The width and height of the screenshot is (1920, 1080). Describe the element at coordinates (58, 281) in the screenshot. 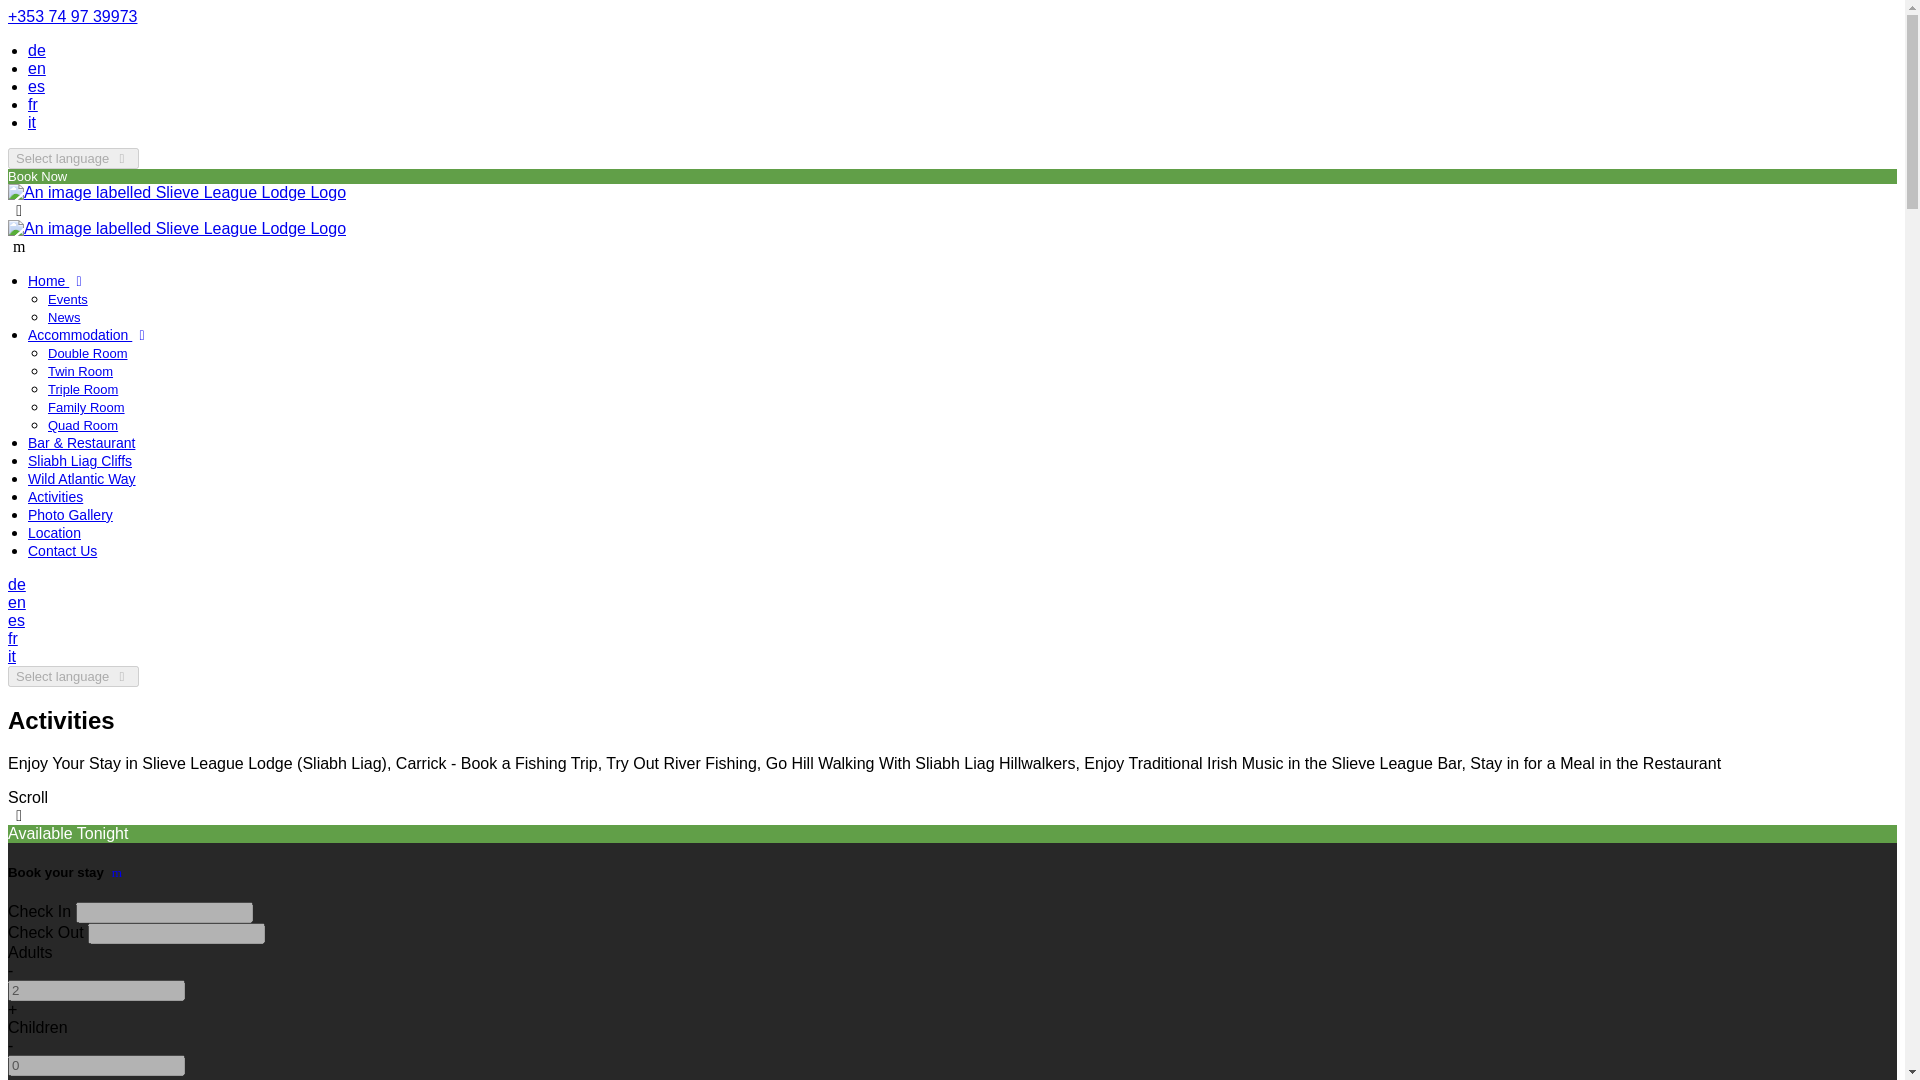

I see `Home` at that location.